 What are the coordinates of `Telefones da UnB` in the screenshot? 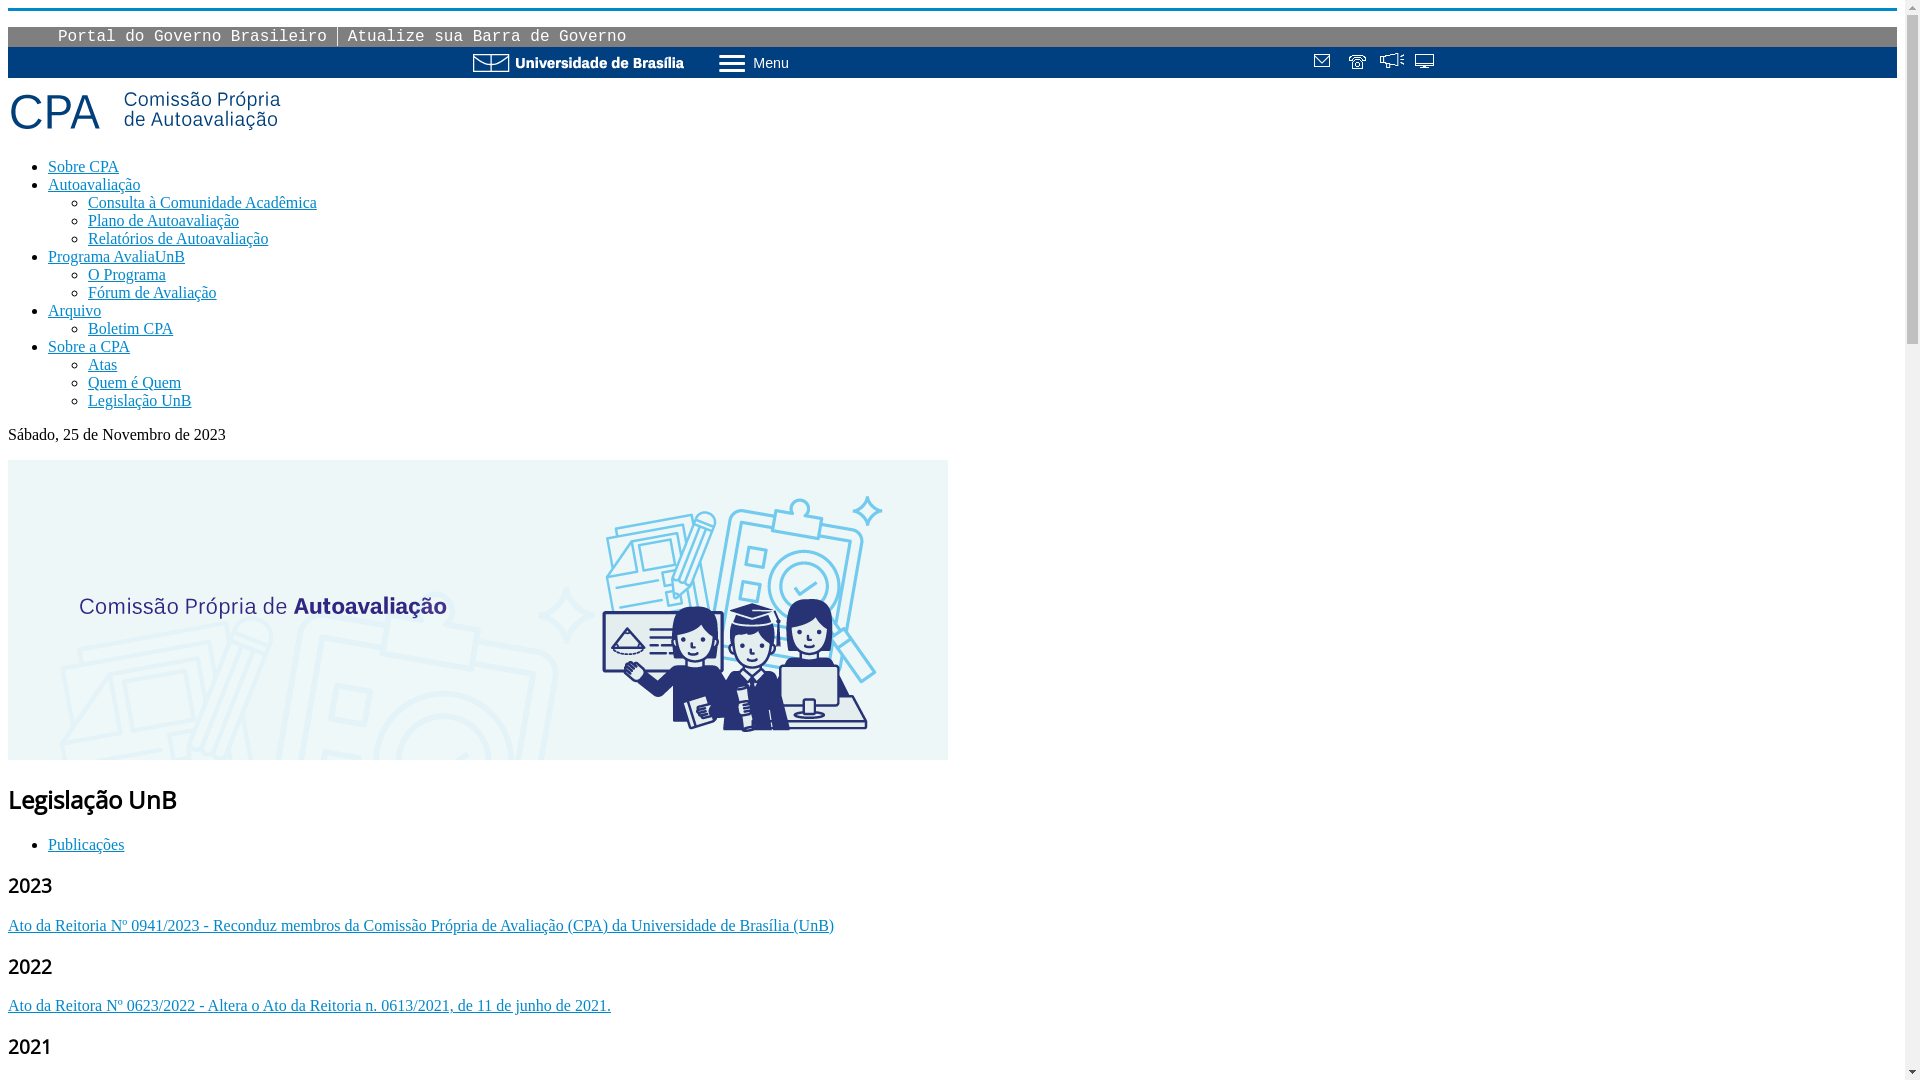 It's located at (1359, 63).